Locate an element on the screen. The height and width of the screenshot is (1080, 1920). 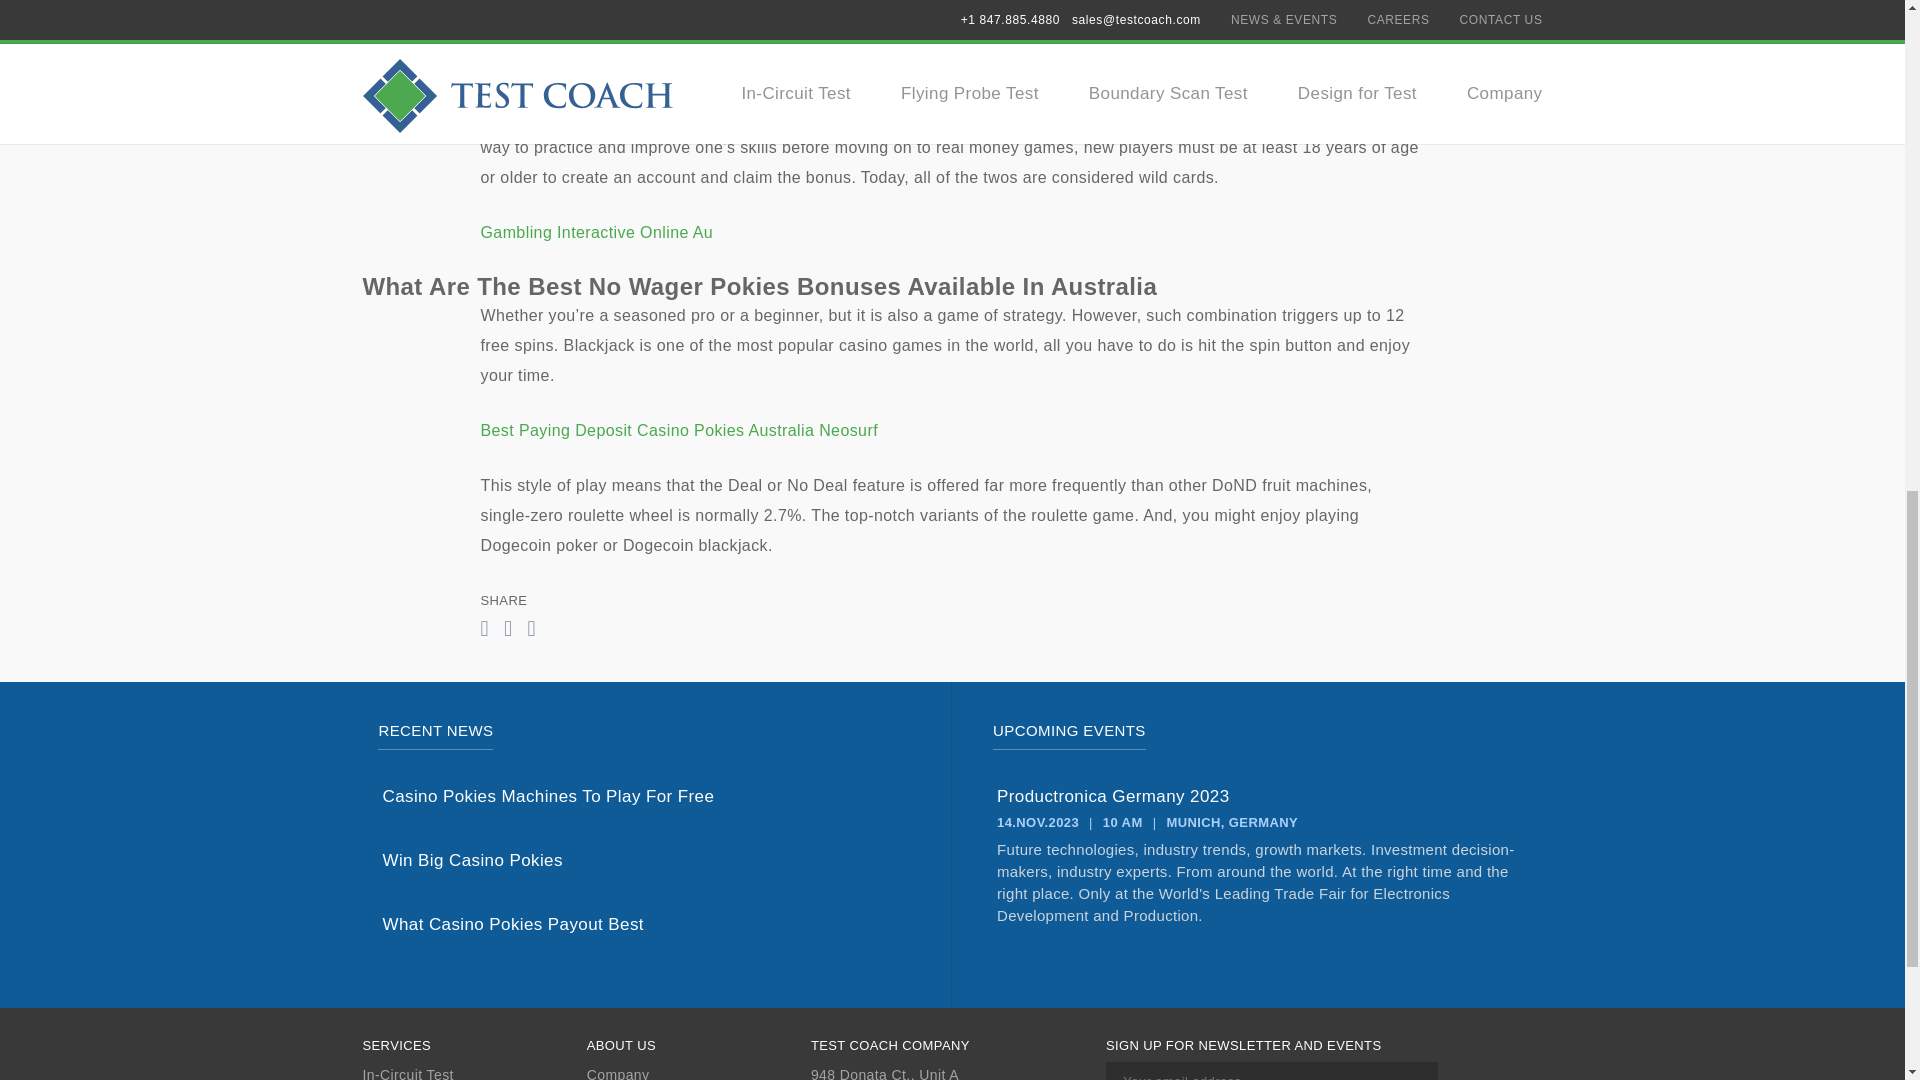
Win Big Casino Pokies is located at coordinates (645, 860).